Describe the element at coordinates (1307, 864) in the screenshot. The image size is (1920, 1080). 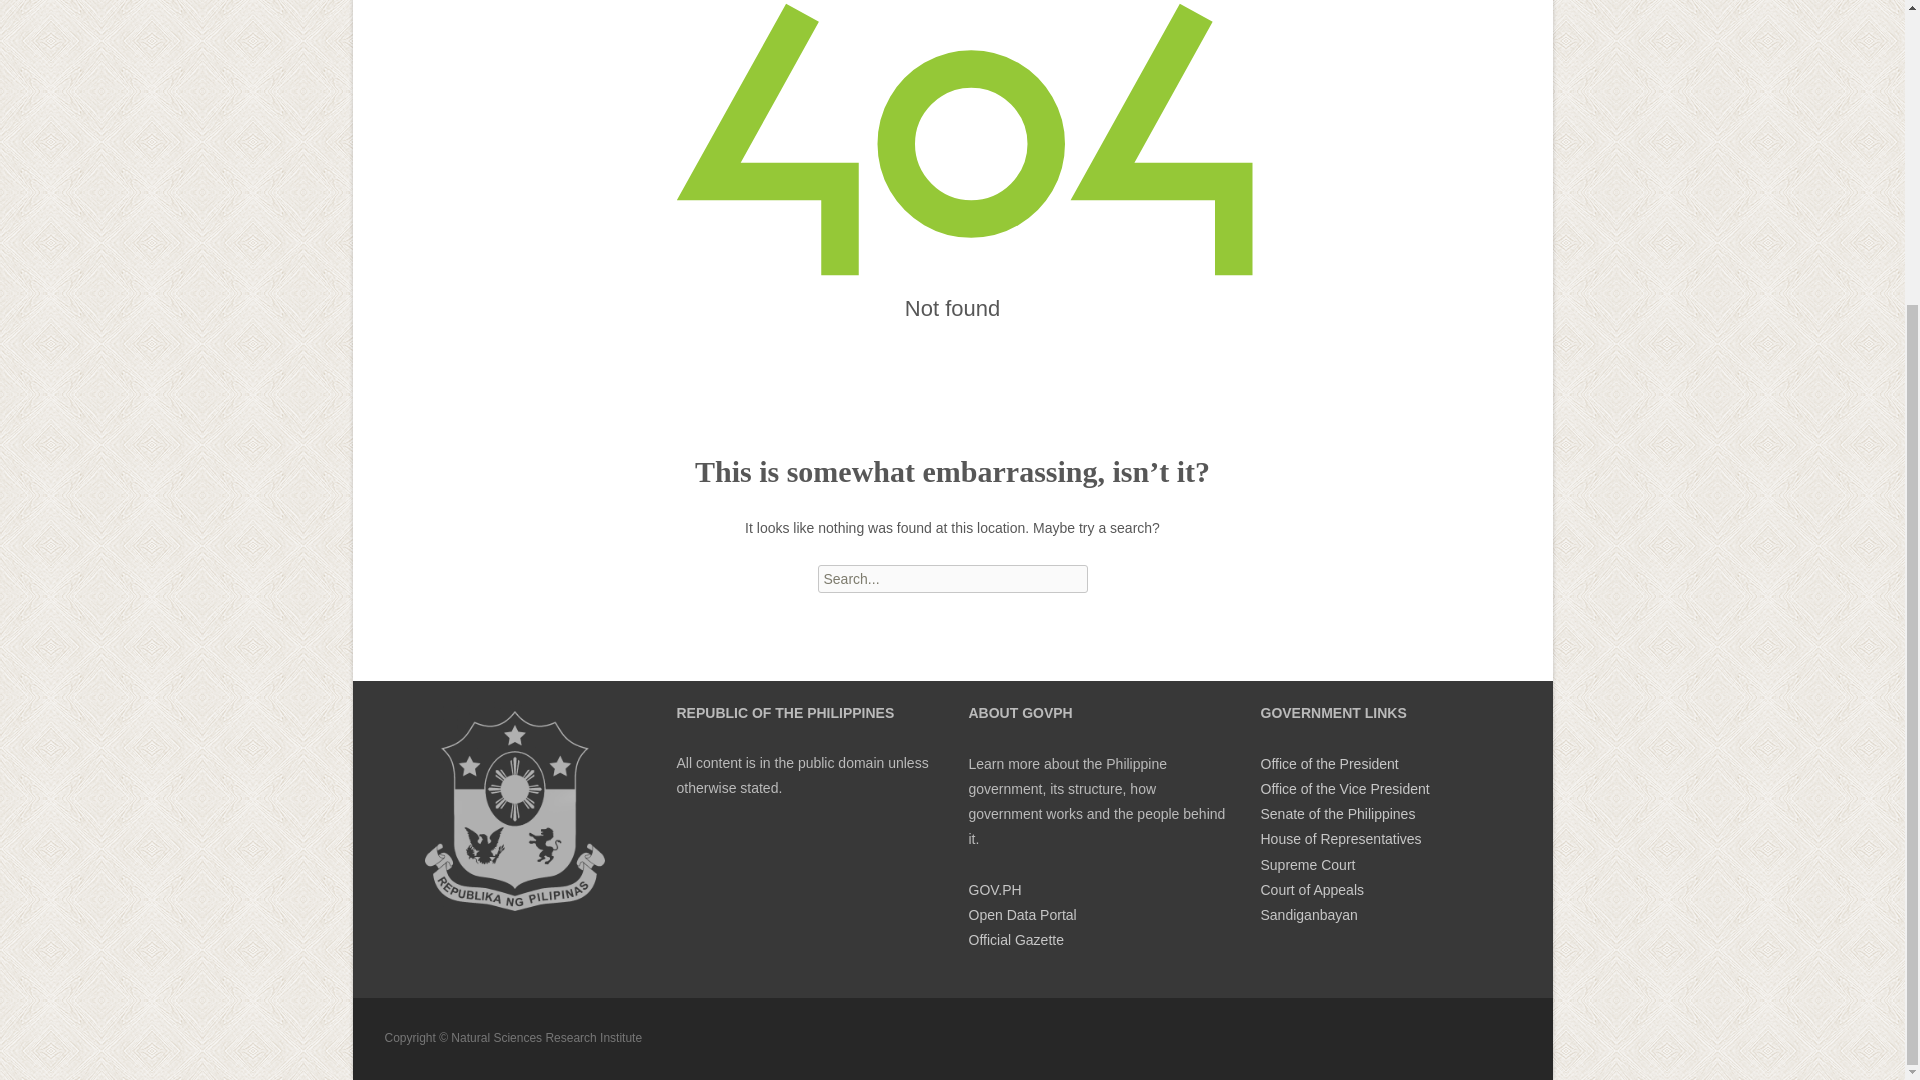
I see `Supreme Court` at that location.